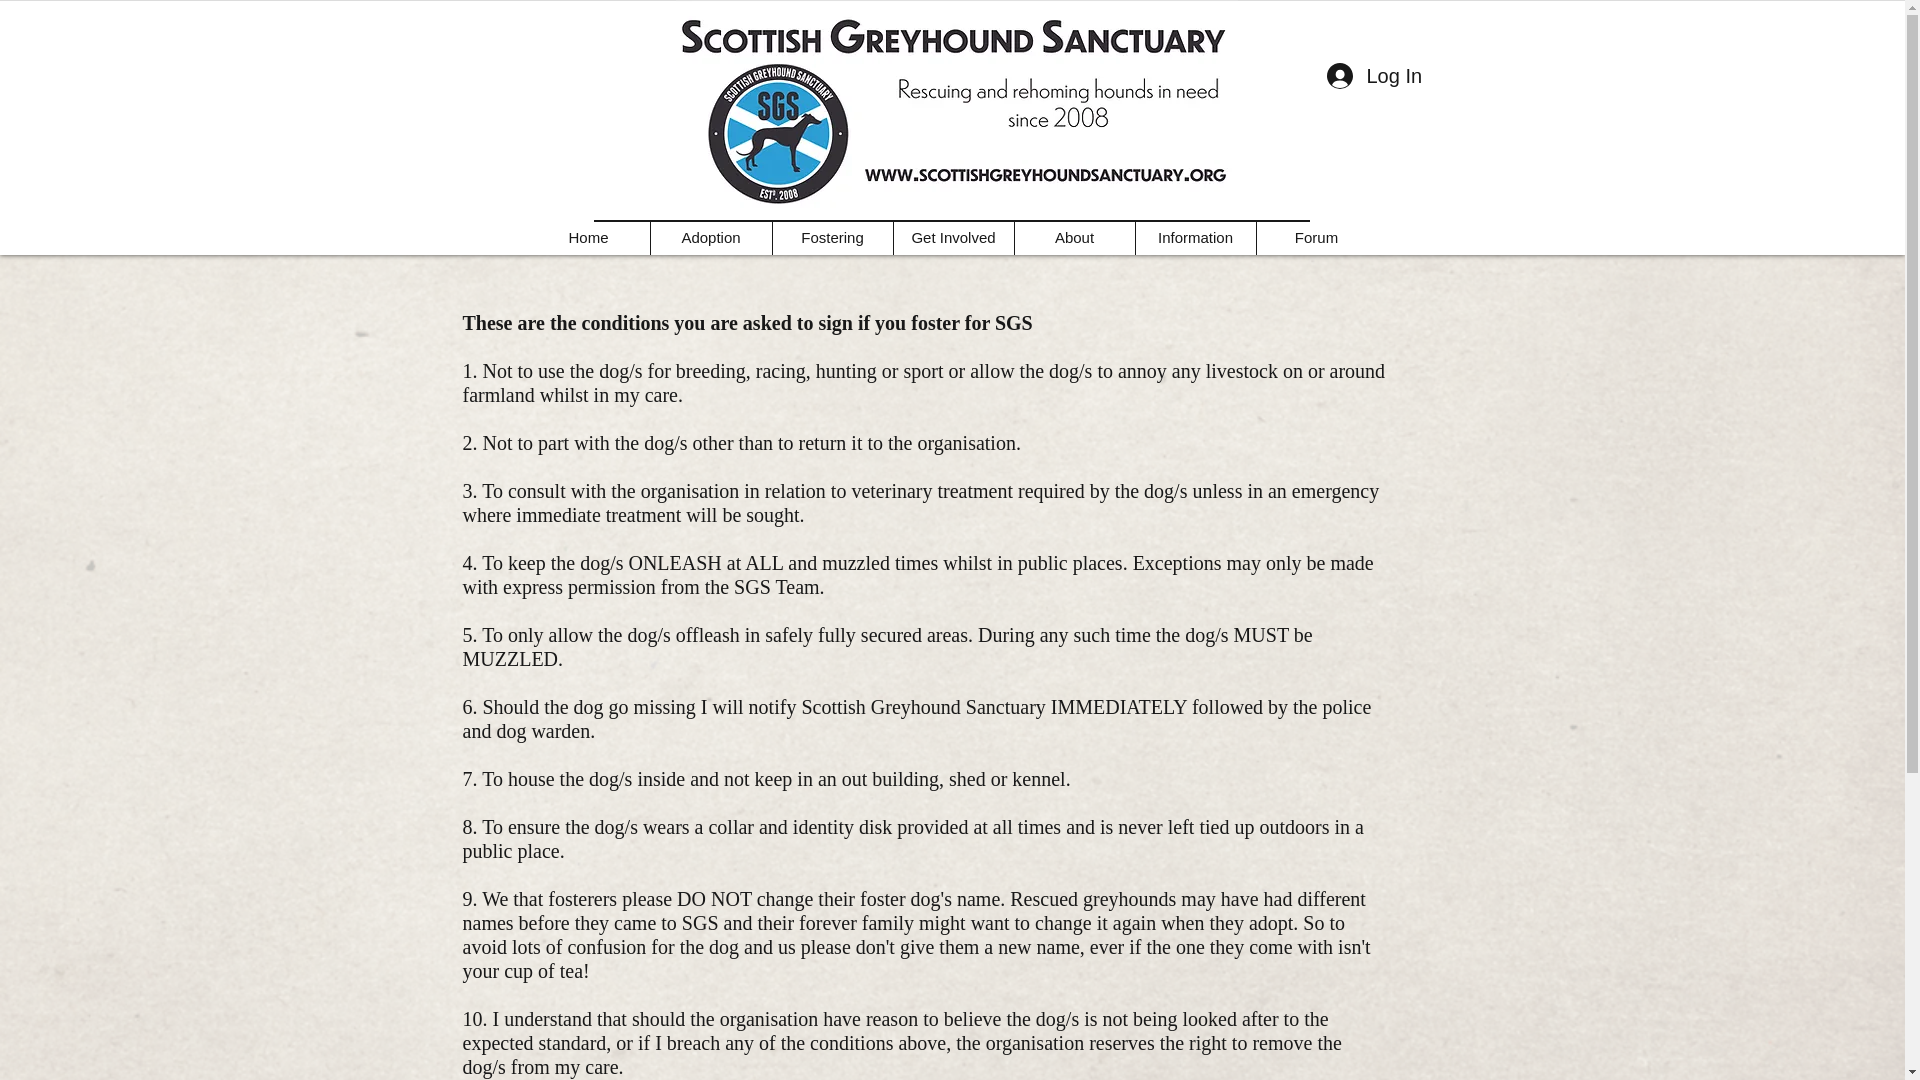 The width and height of the screenshot is (1920, 1080). What do you see at coordinates (710, 237) in the screenshot?
I see `Adoption` at bounding box center [710, 237].